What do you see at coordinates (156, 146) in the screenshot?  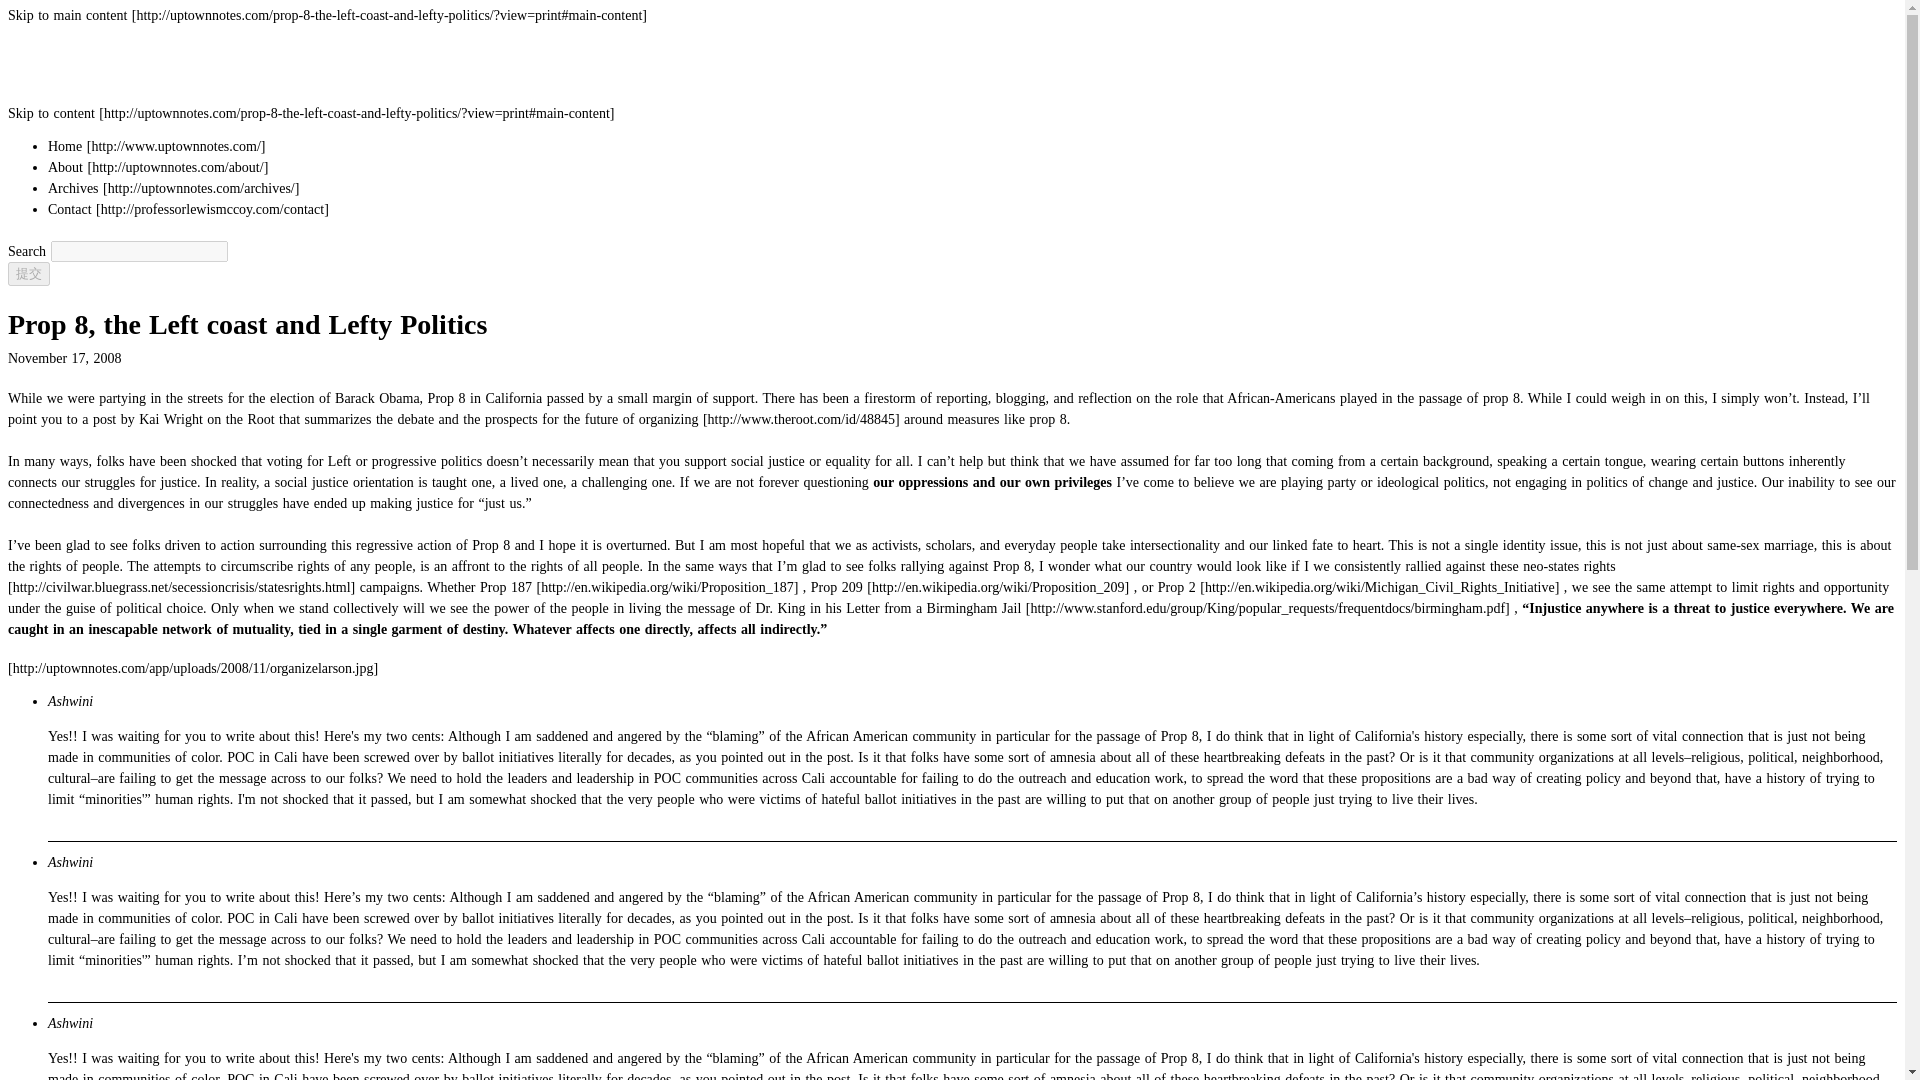 I see `Home` at bounding box center [156, 146].